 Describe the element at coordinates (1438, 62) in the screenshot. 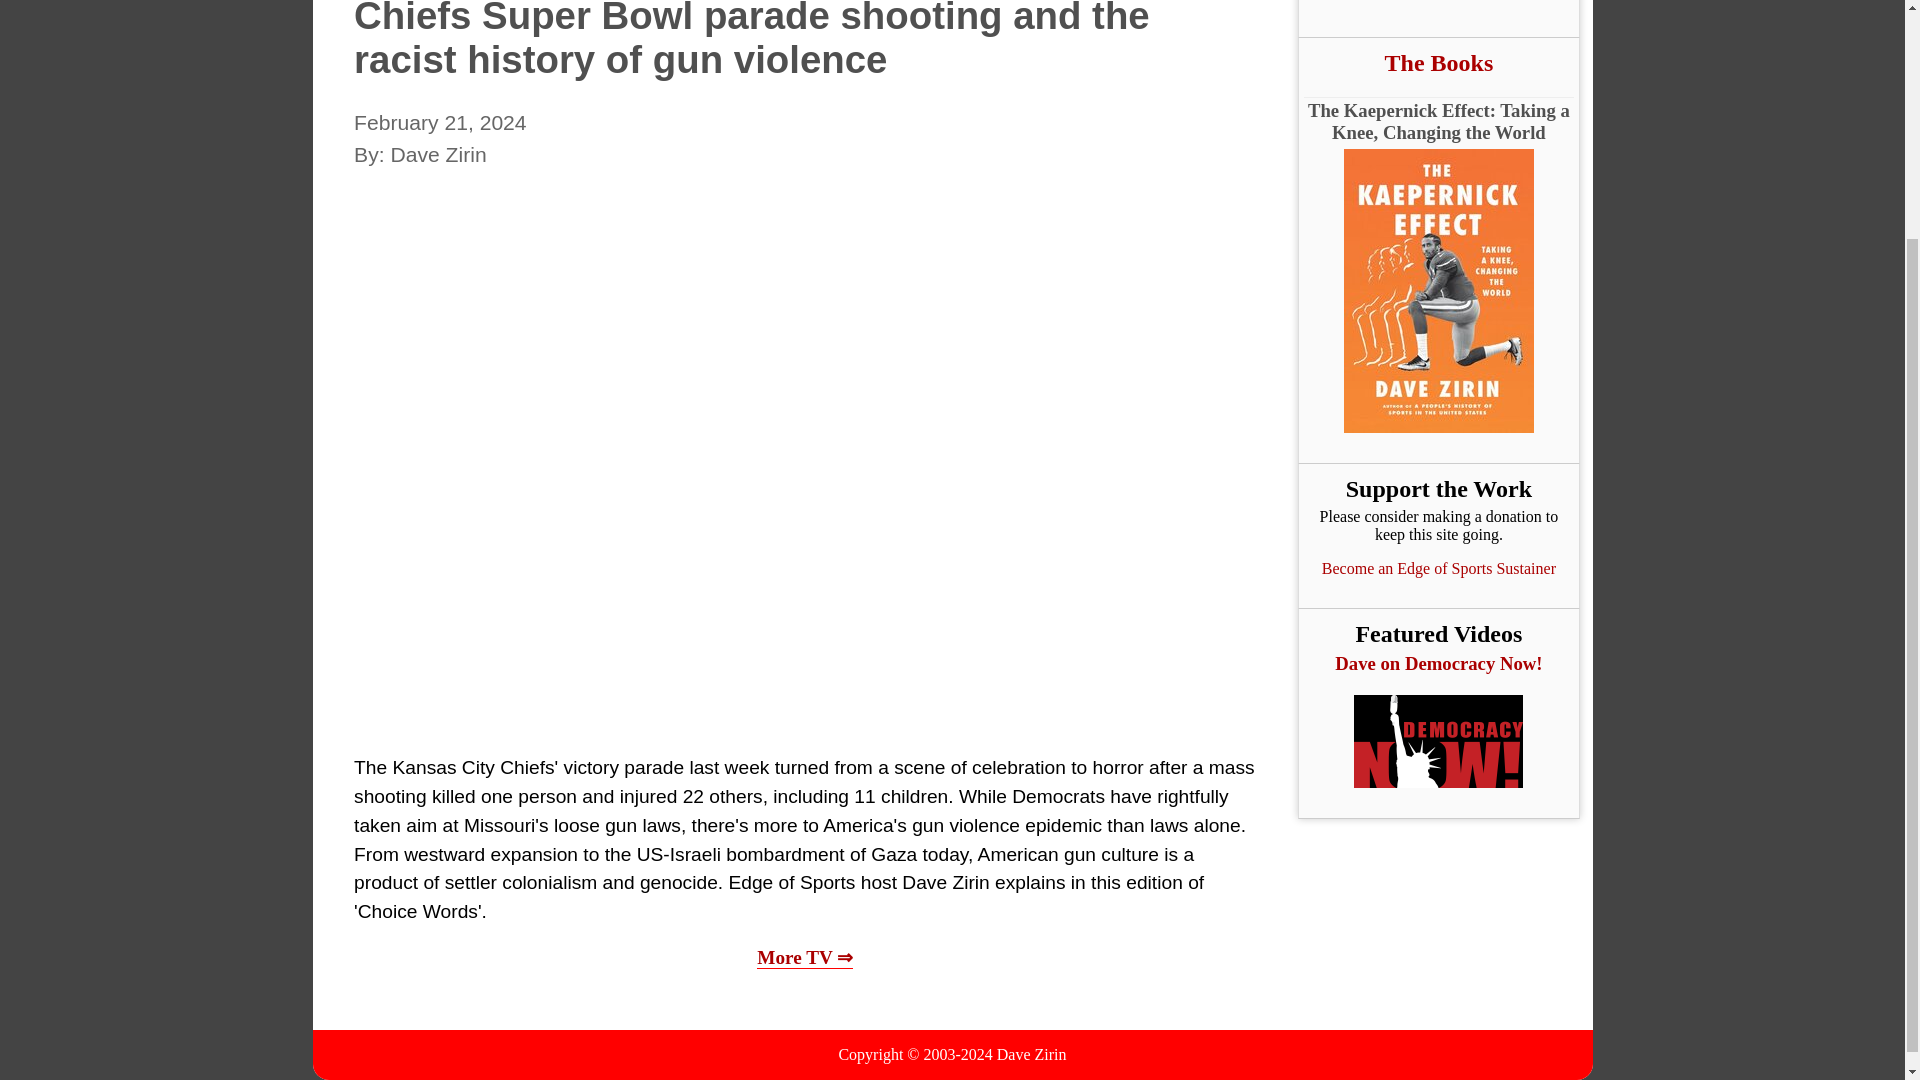

I see `All Dave's Books` at that location.